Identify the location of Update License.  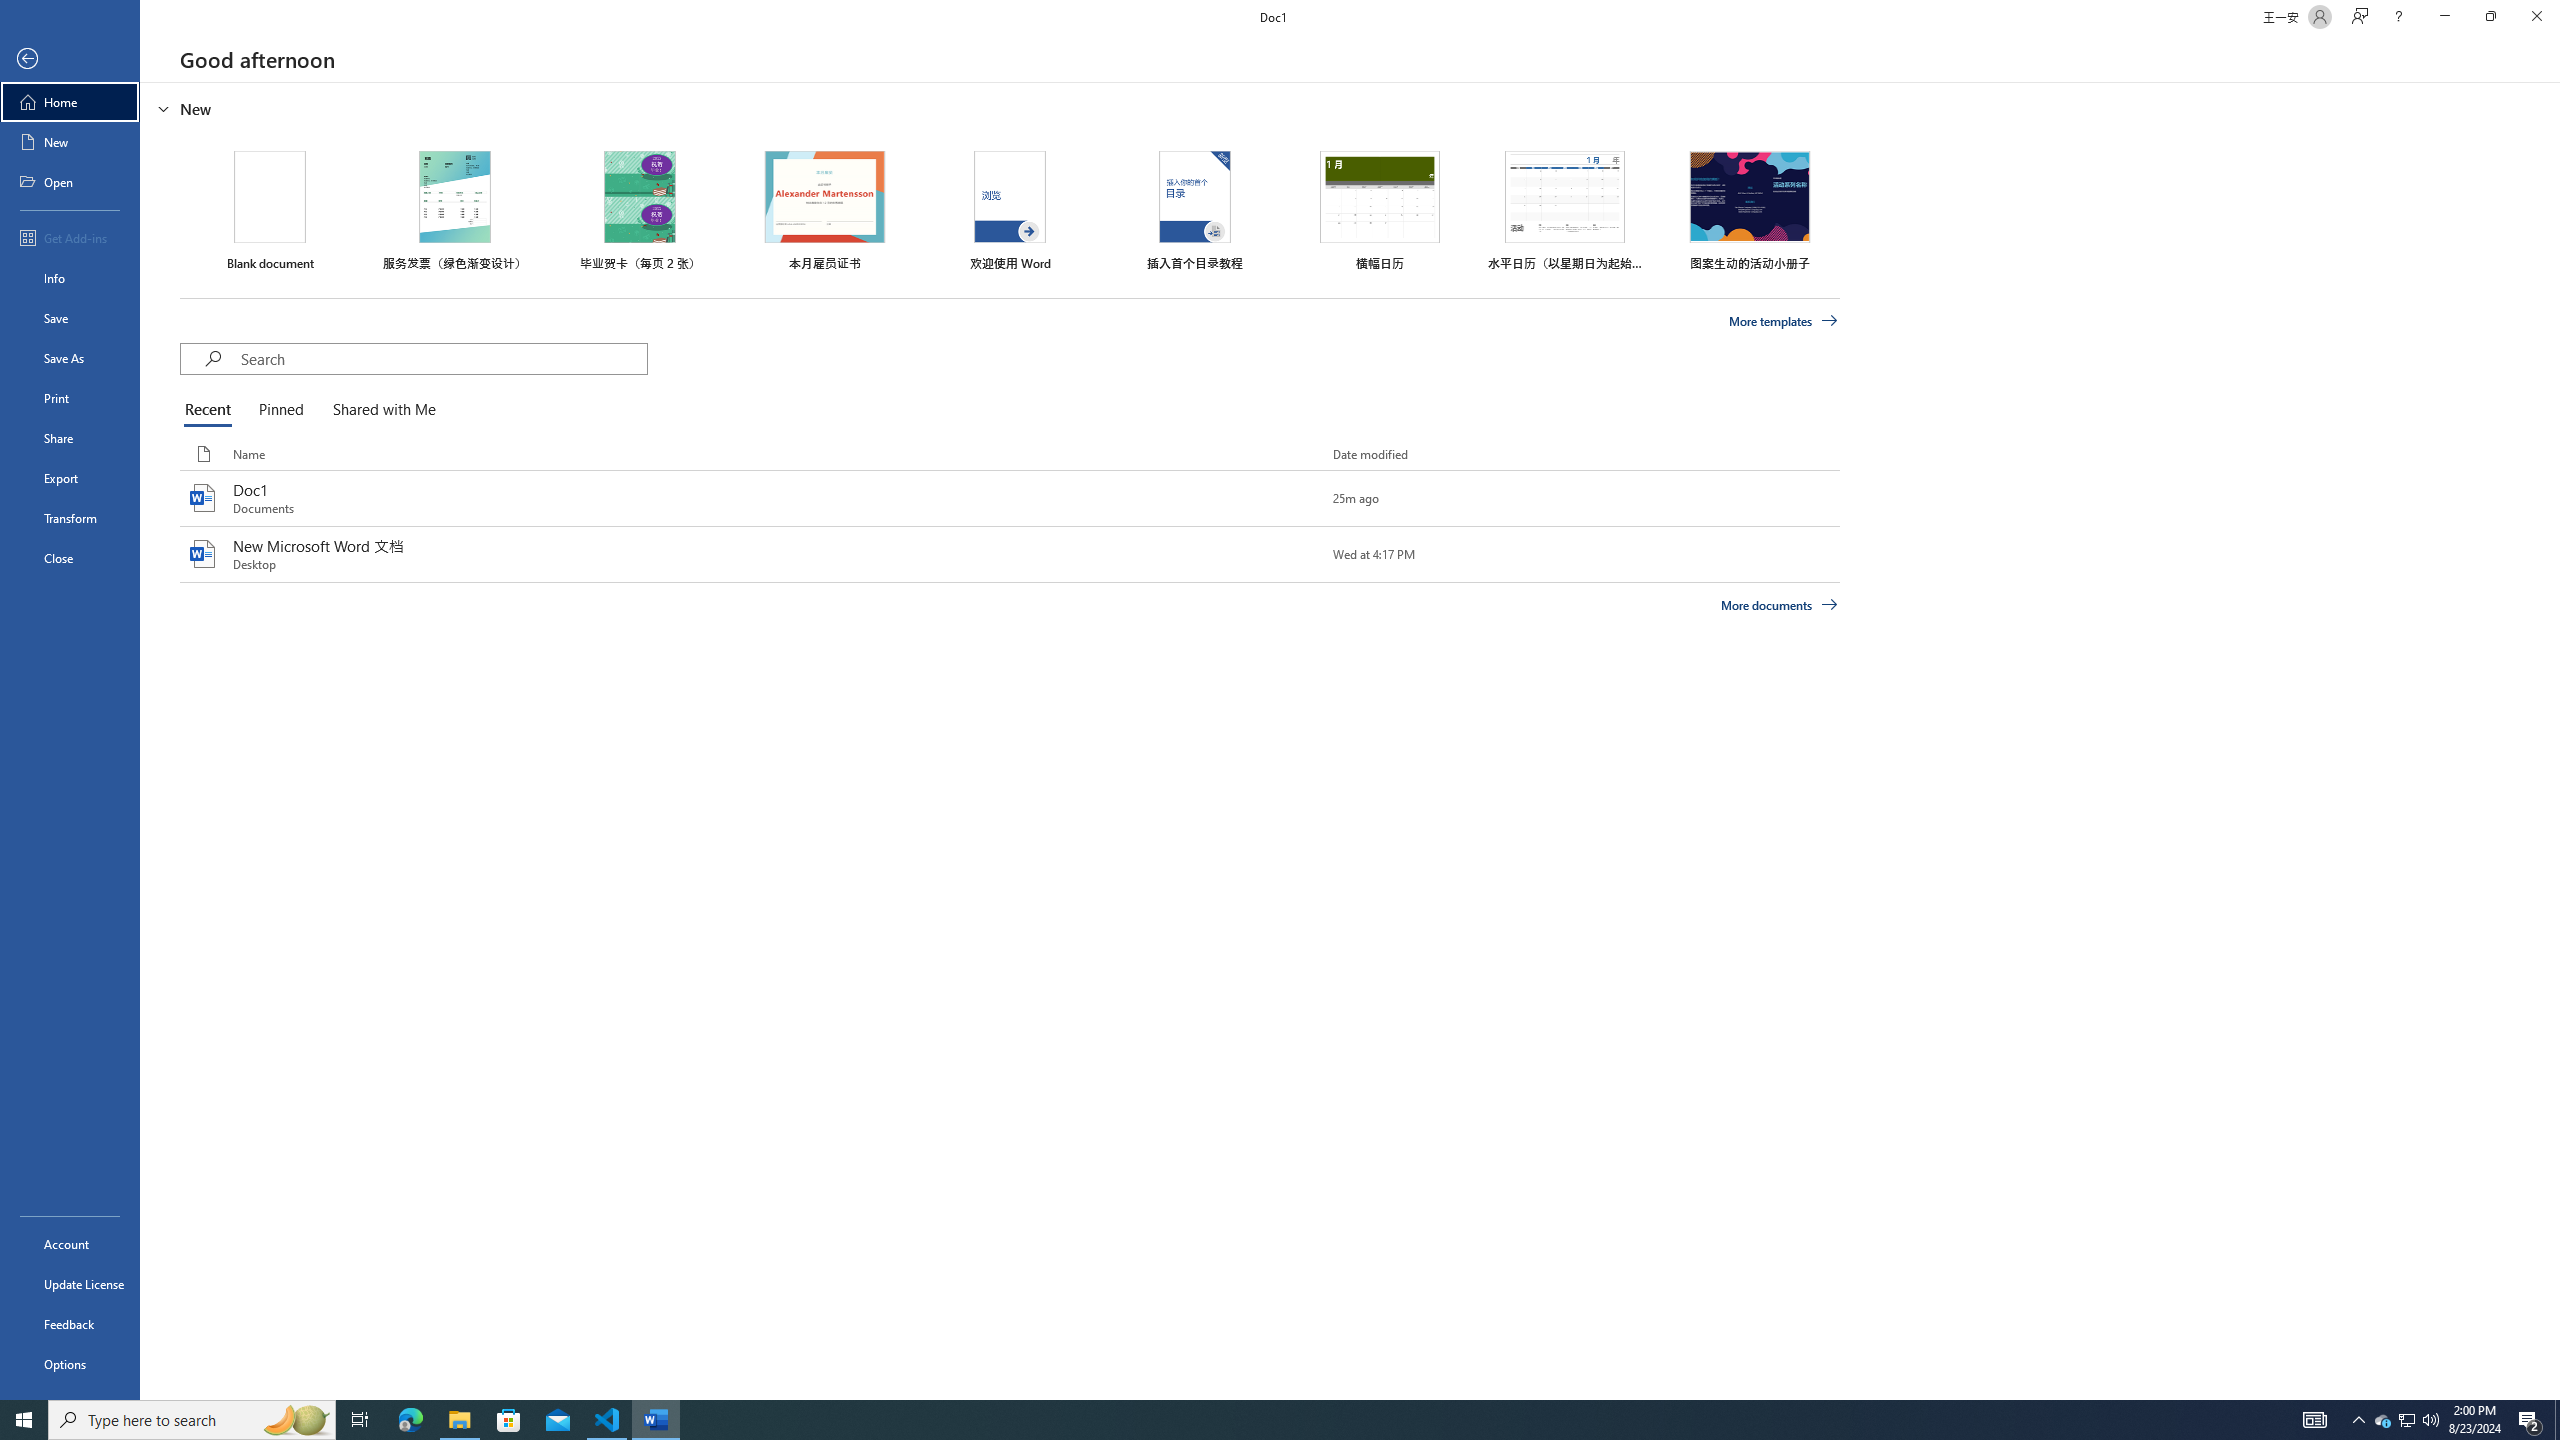
(70, 1284).